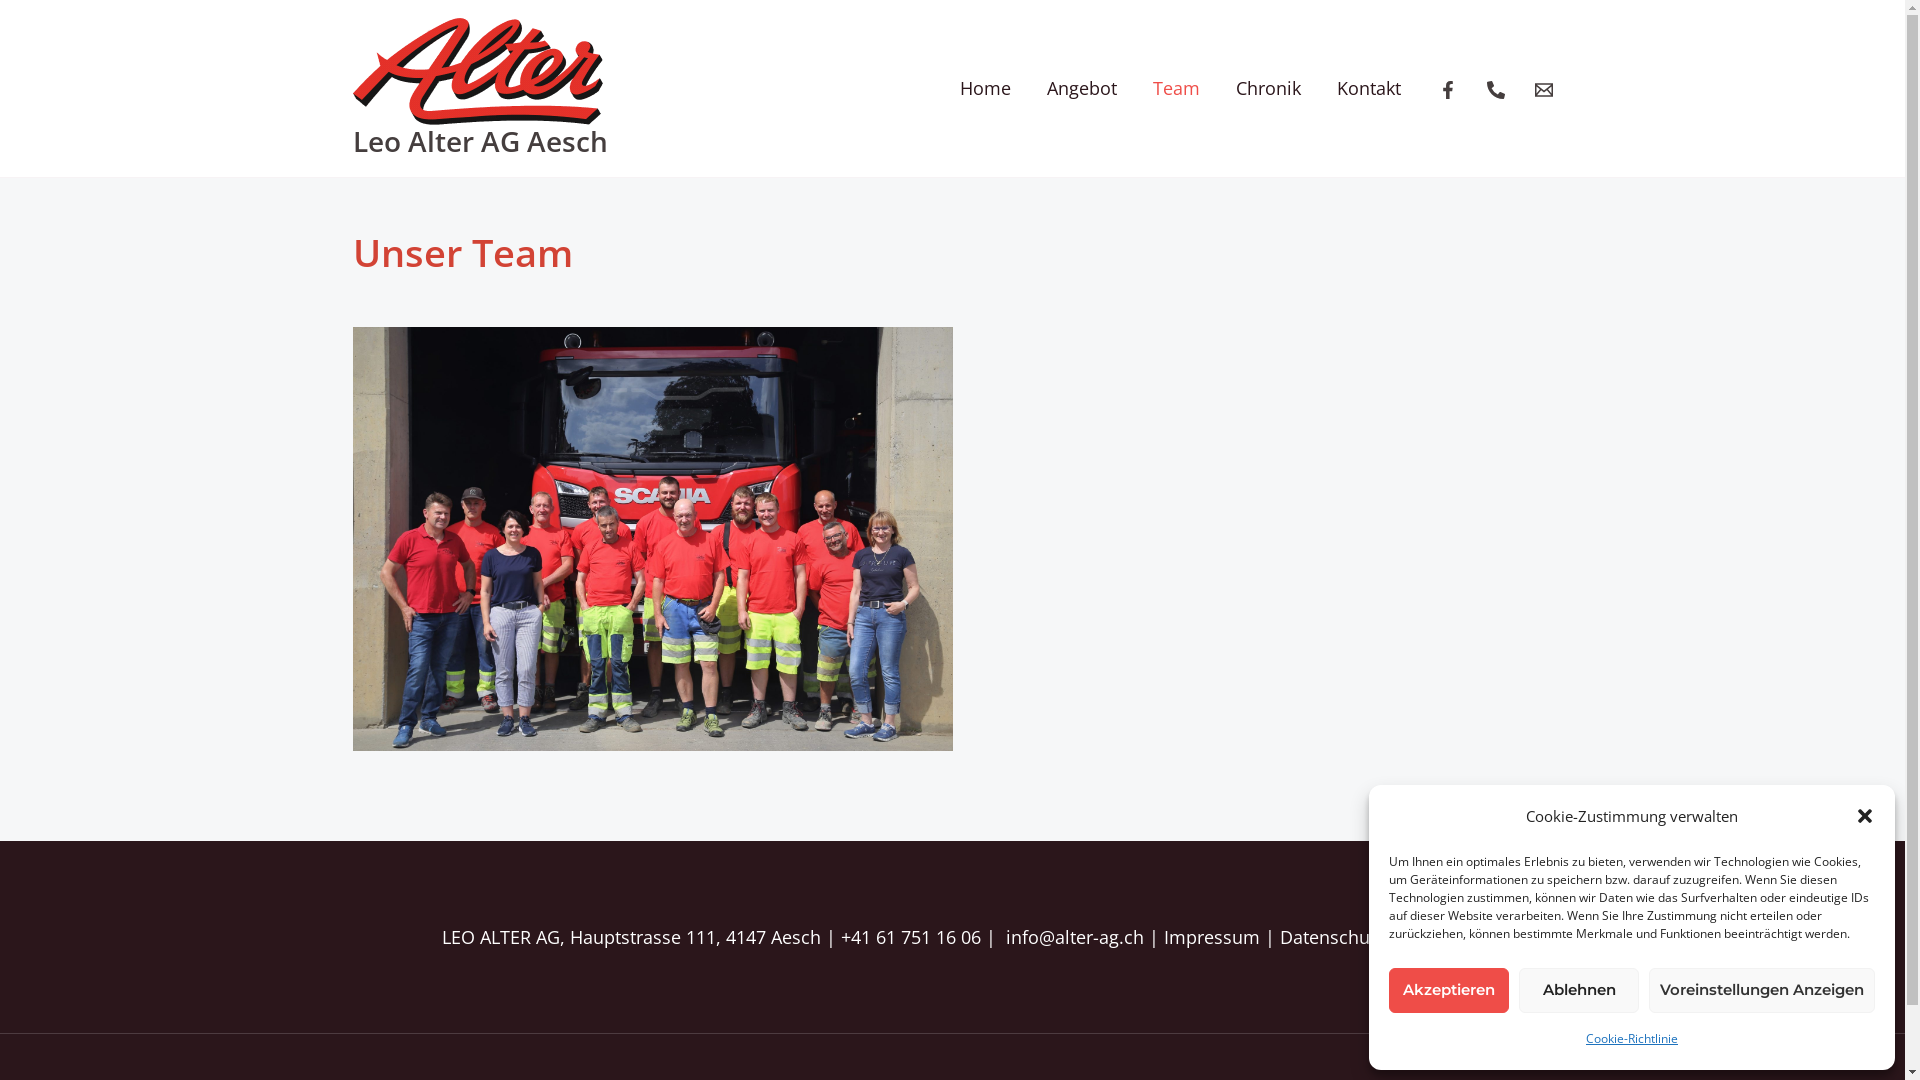 This screenshot has width=1920, height=1080. I want to click on Angebot, so click(1081, 88).